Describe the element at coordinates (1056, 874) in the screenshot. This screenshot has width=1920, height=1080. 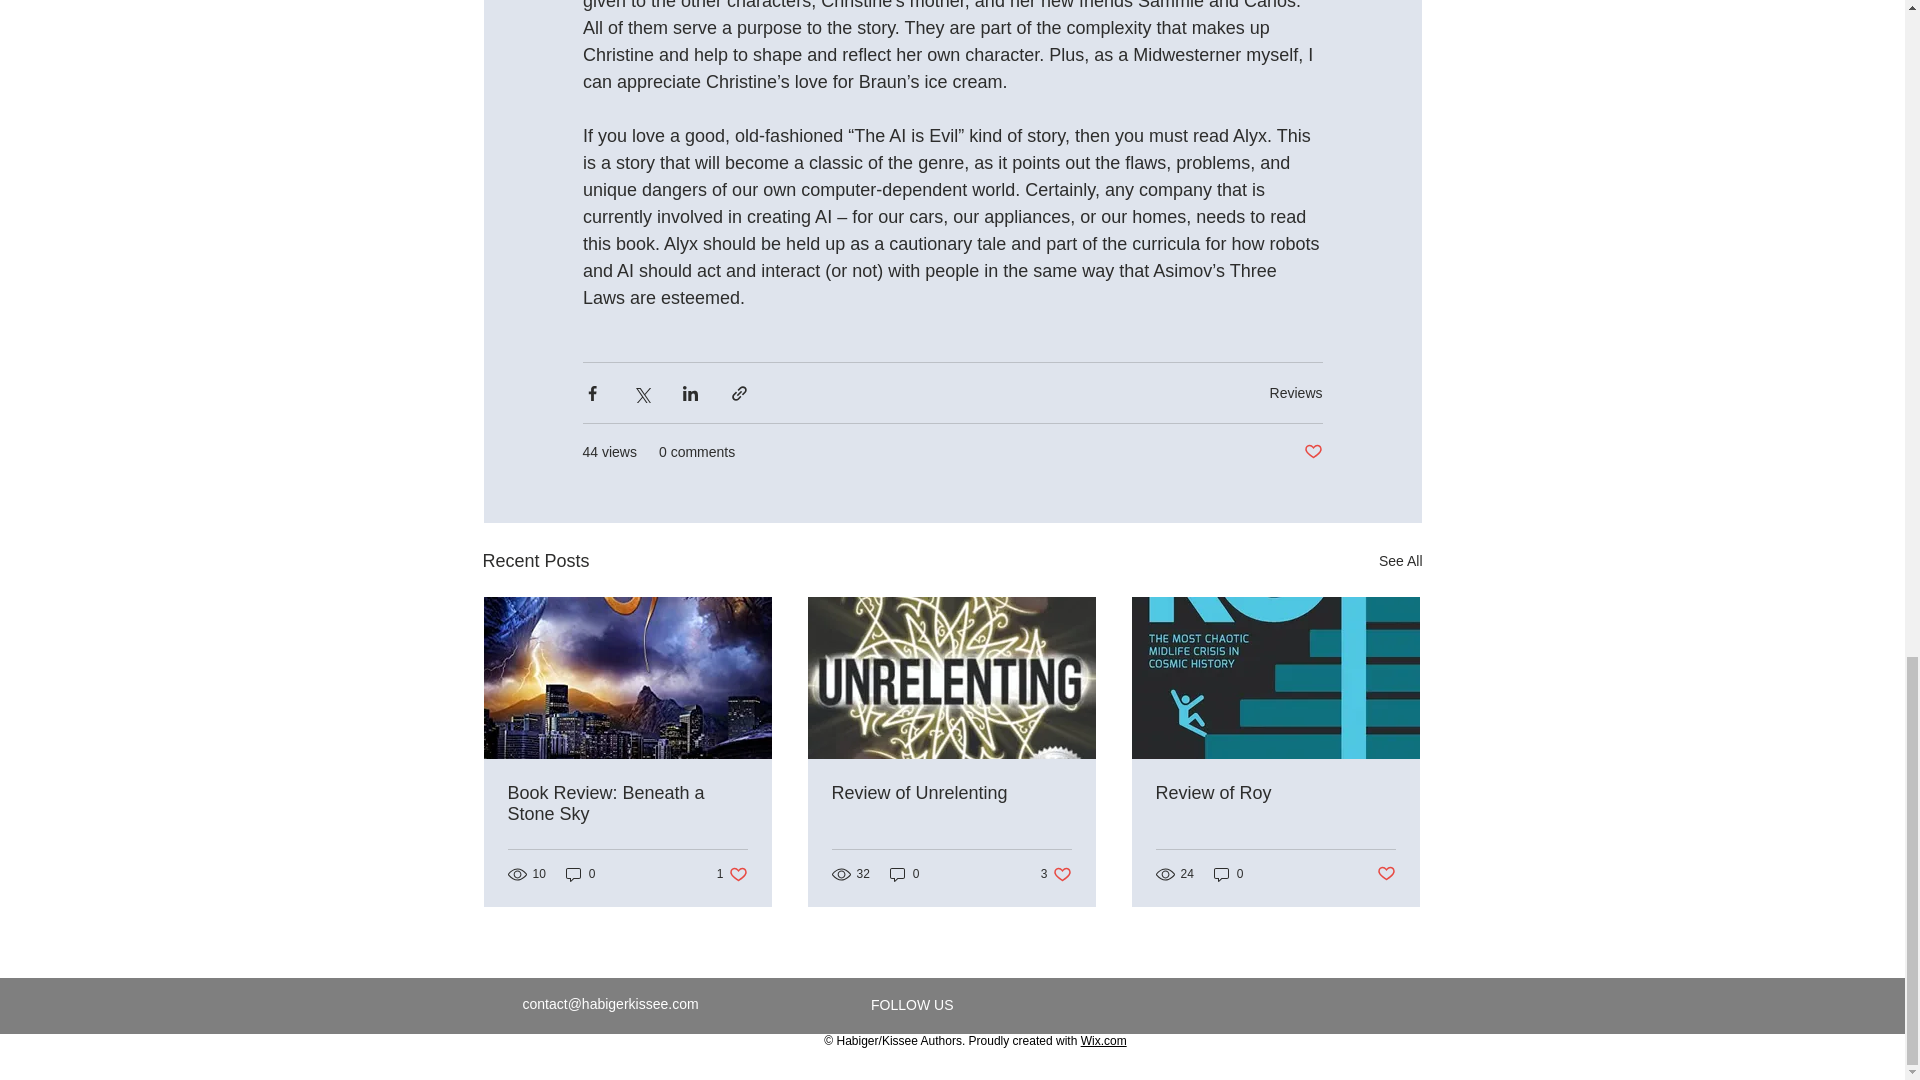
I see `Reviews` at that location.